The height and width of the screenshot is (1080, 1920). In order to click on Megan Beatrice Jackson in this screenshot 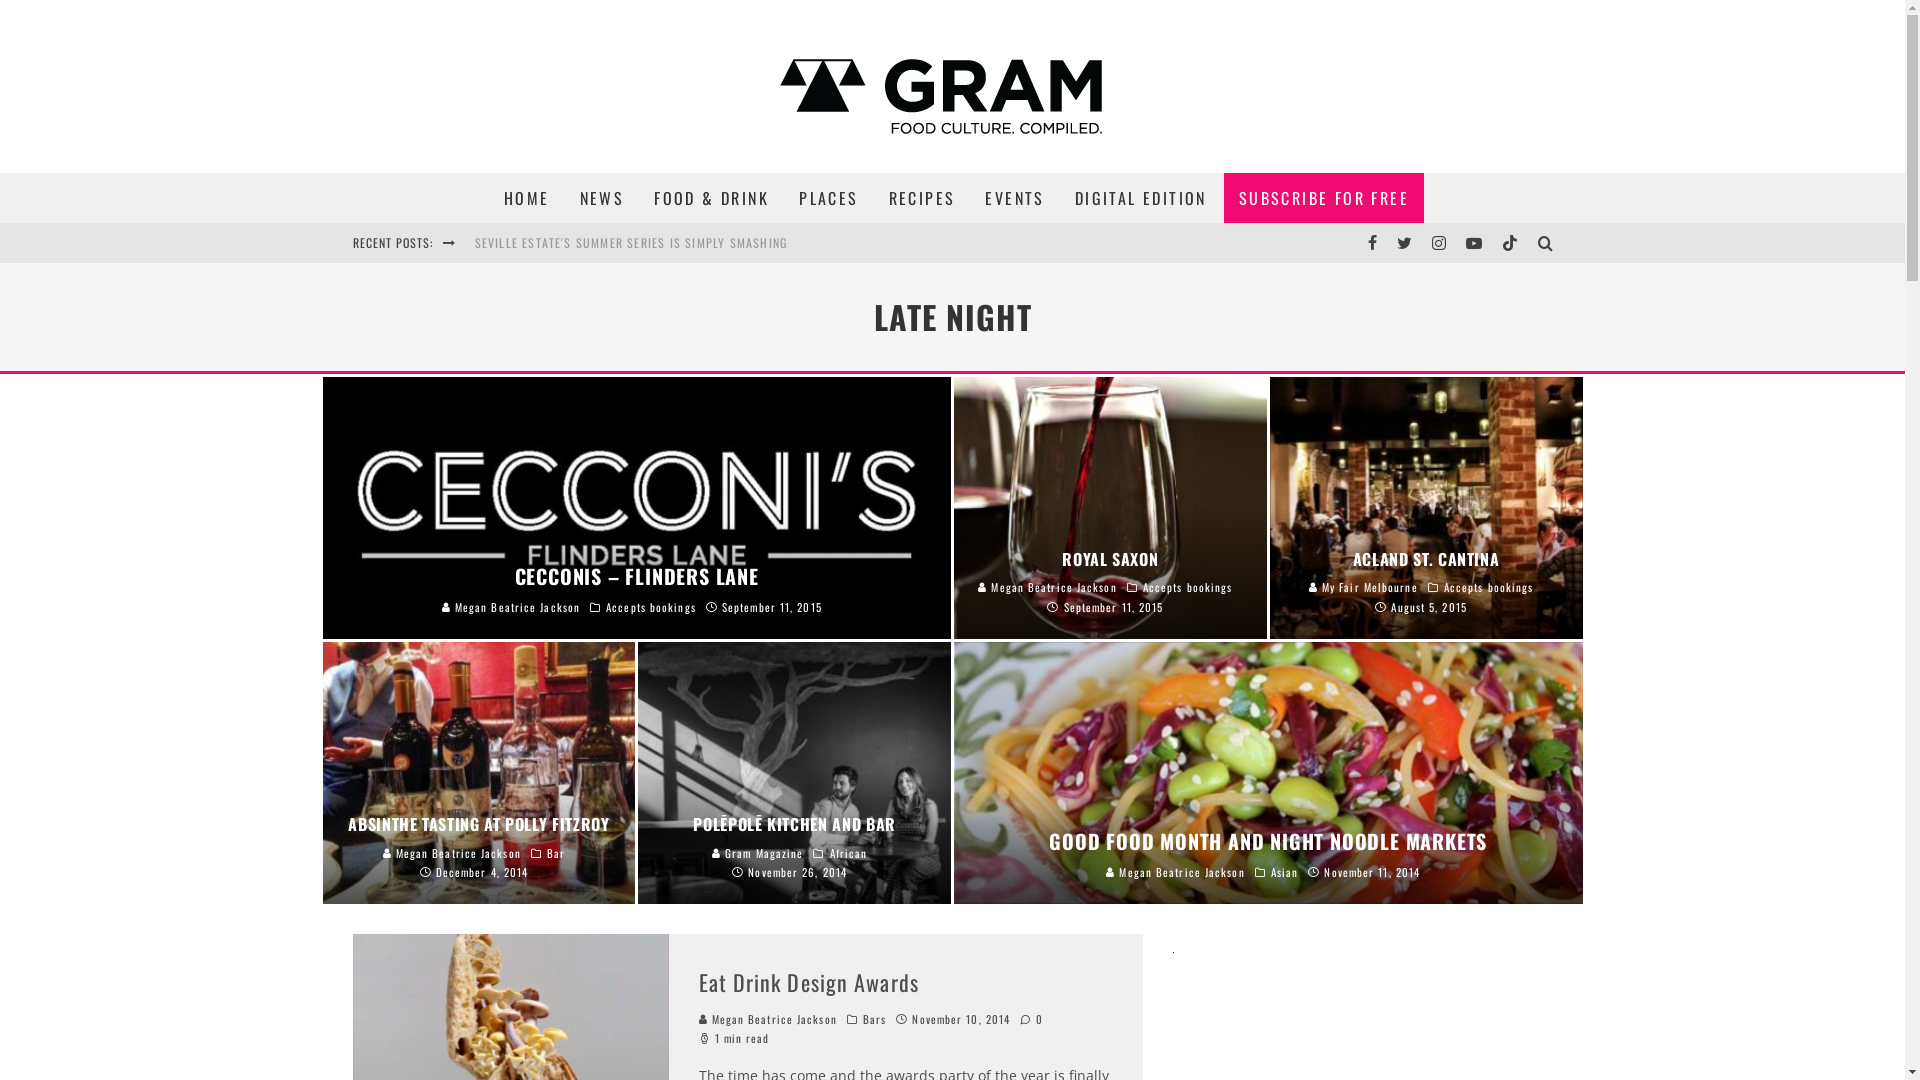, I will do `click(511, 607)`.